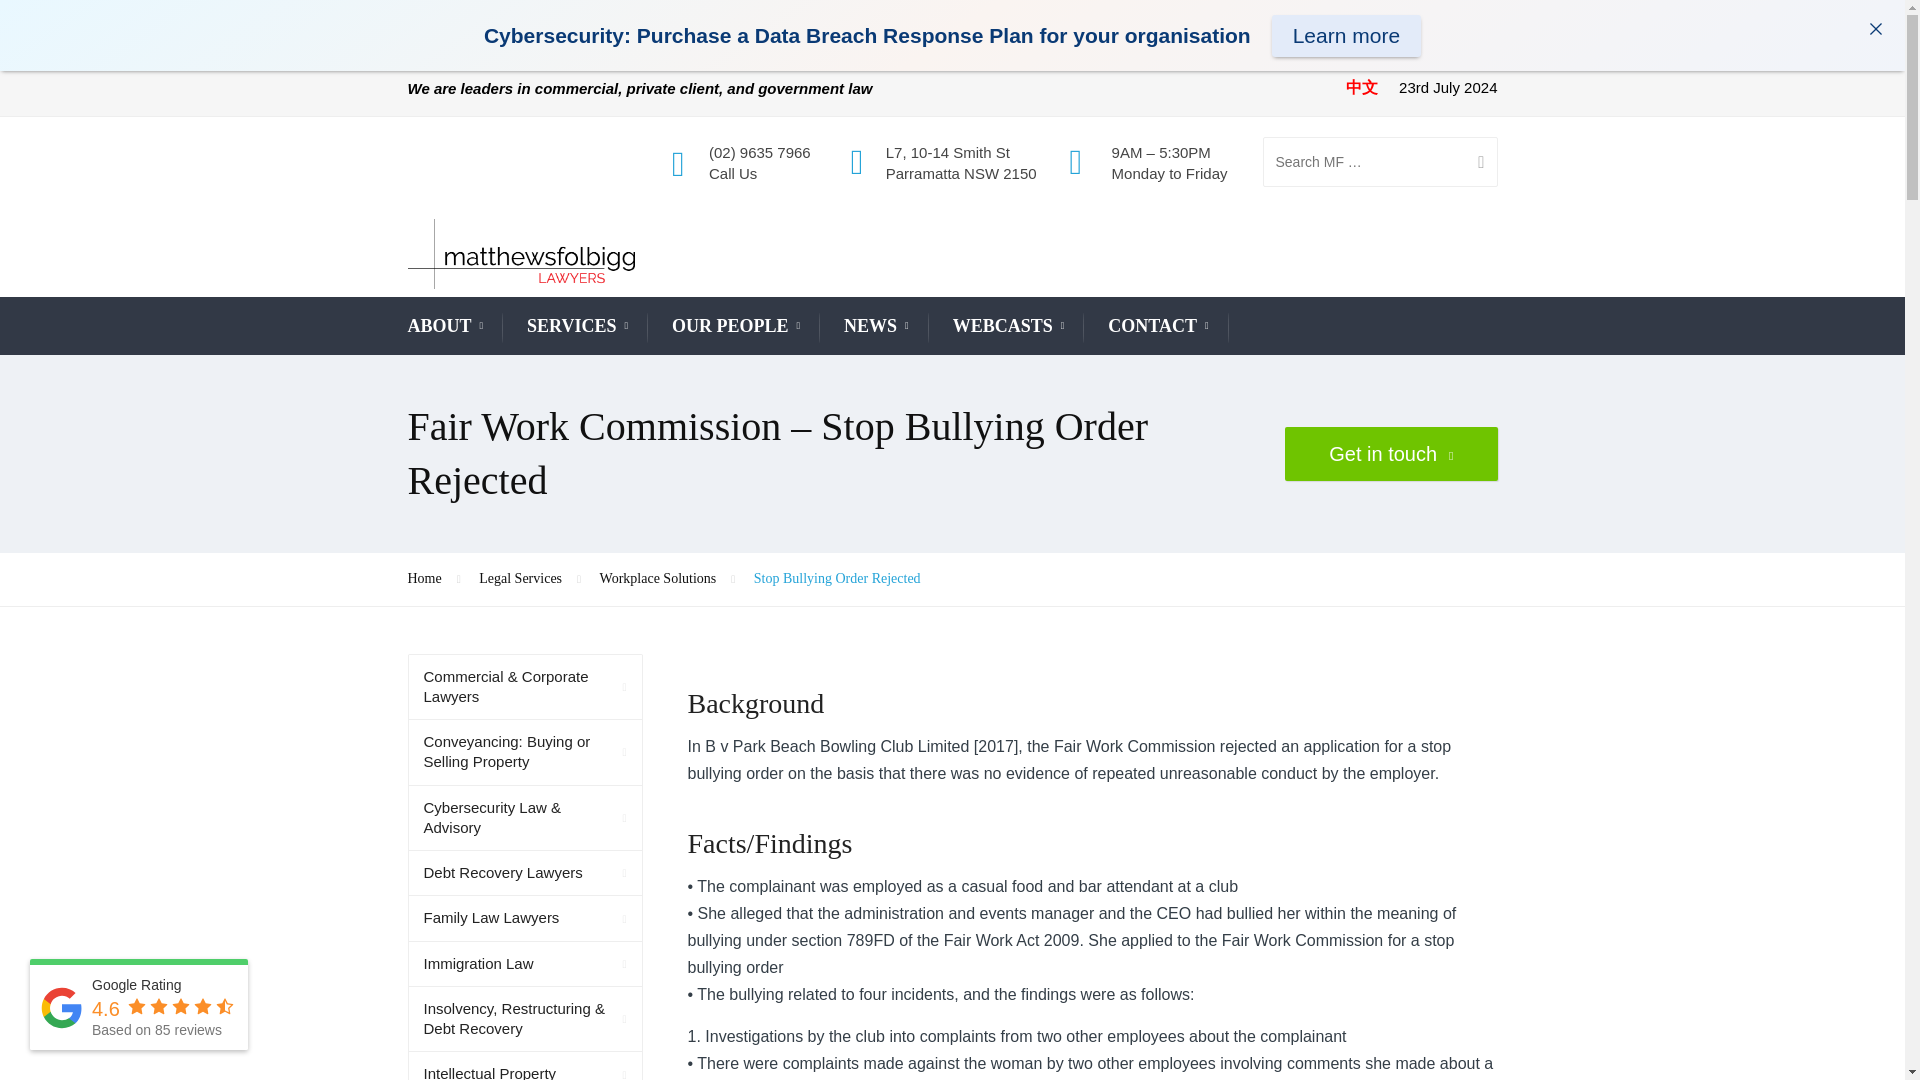 This screenshot has height=1080, width=1920. I want to click on SERVICES, so click(576, 328).